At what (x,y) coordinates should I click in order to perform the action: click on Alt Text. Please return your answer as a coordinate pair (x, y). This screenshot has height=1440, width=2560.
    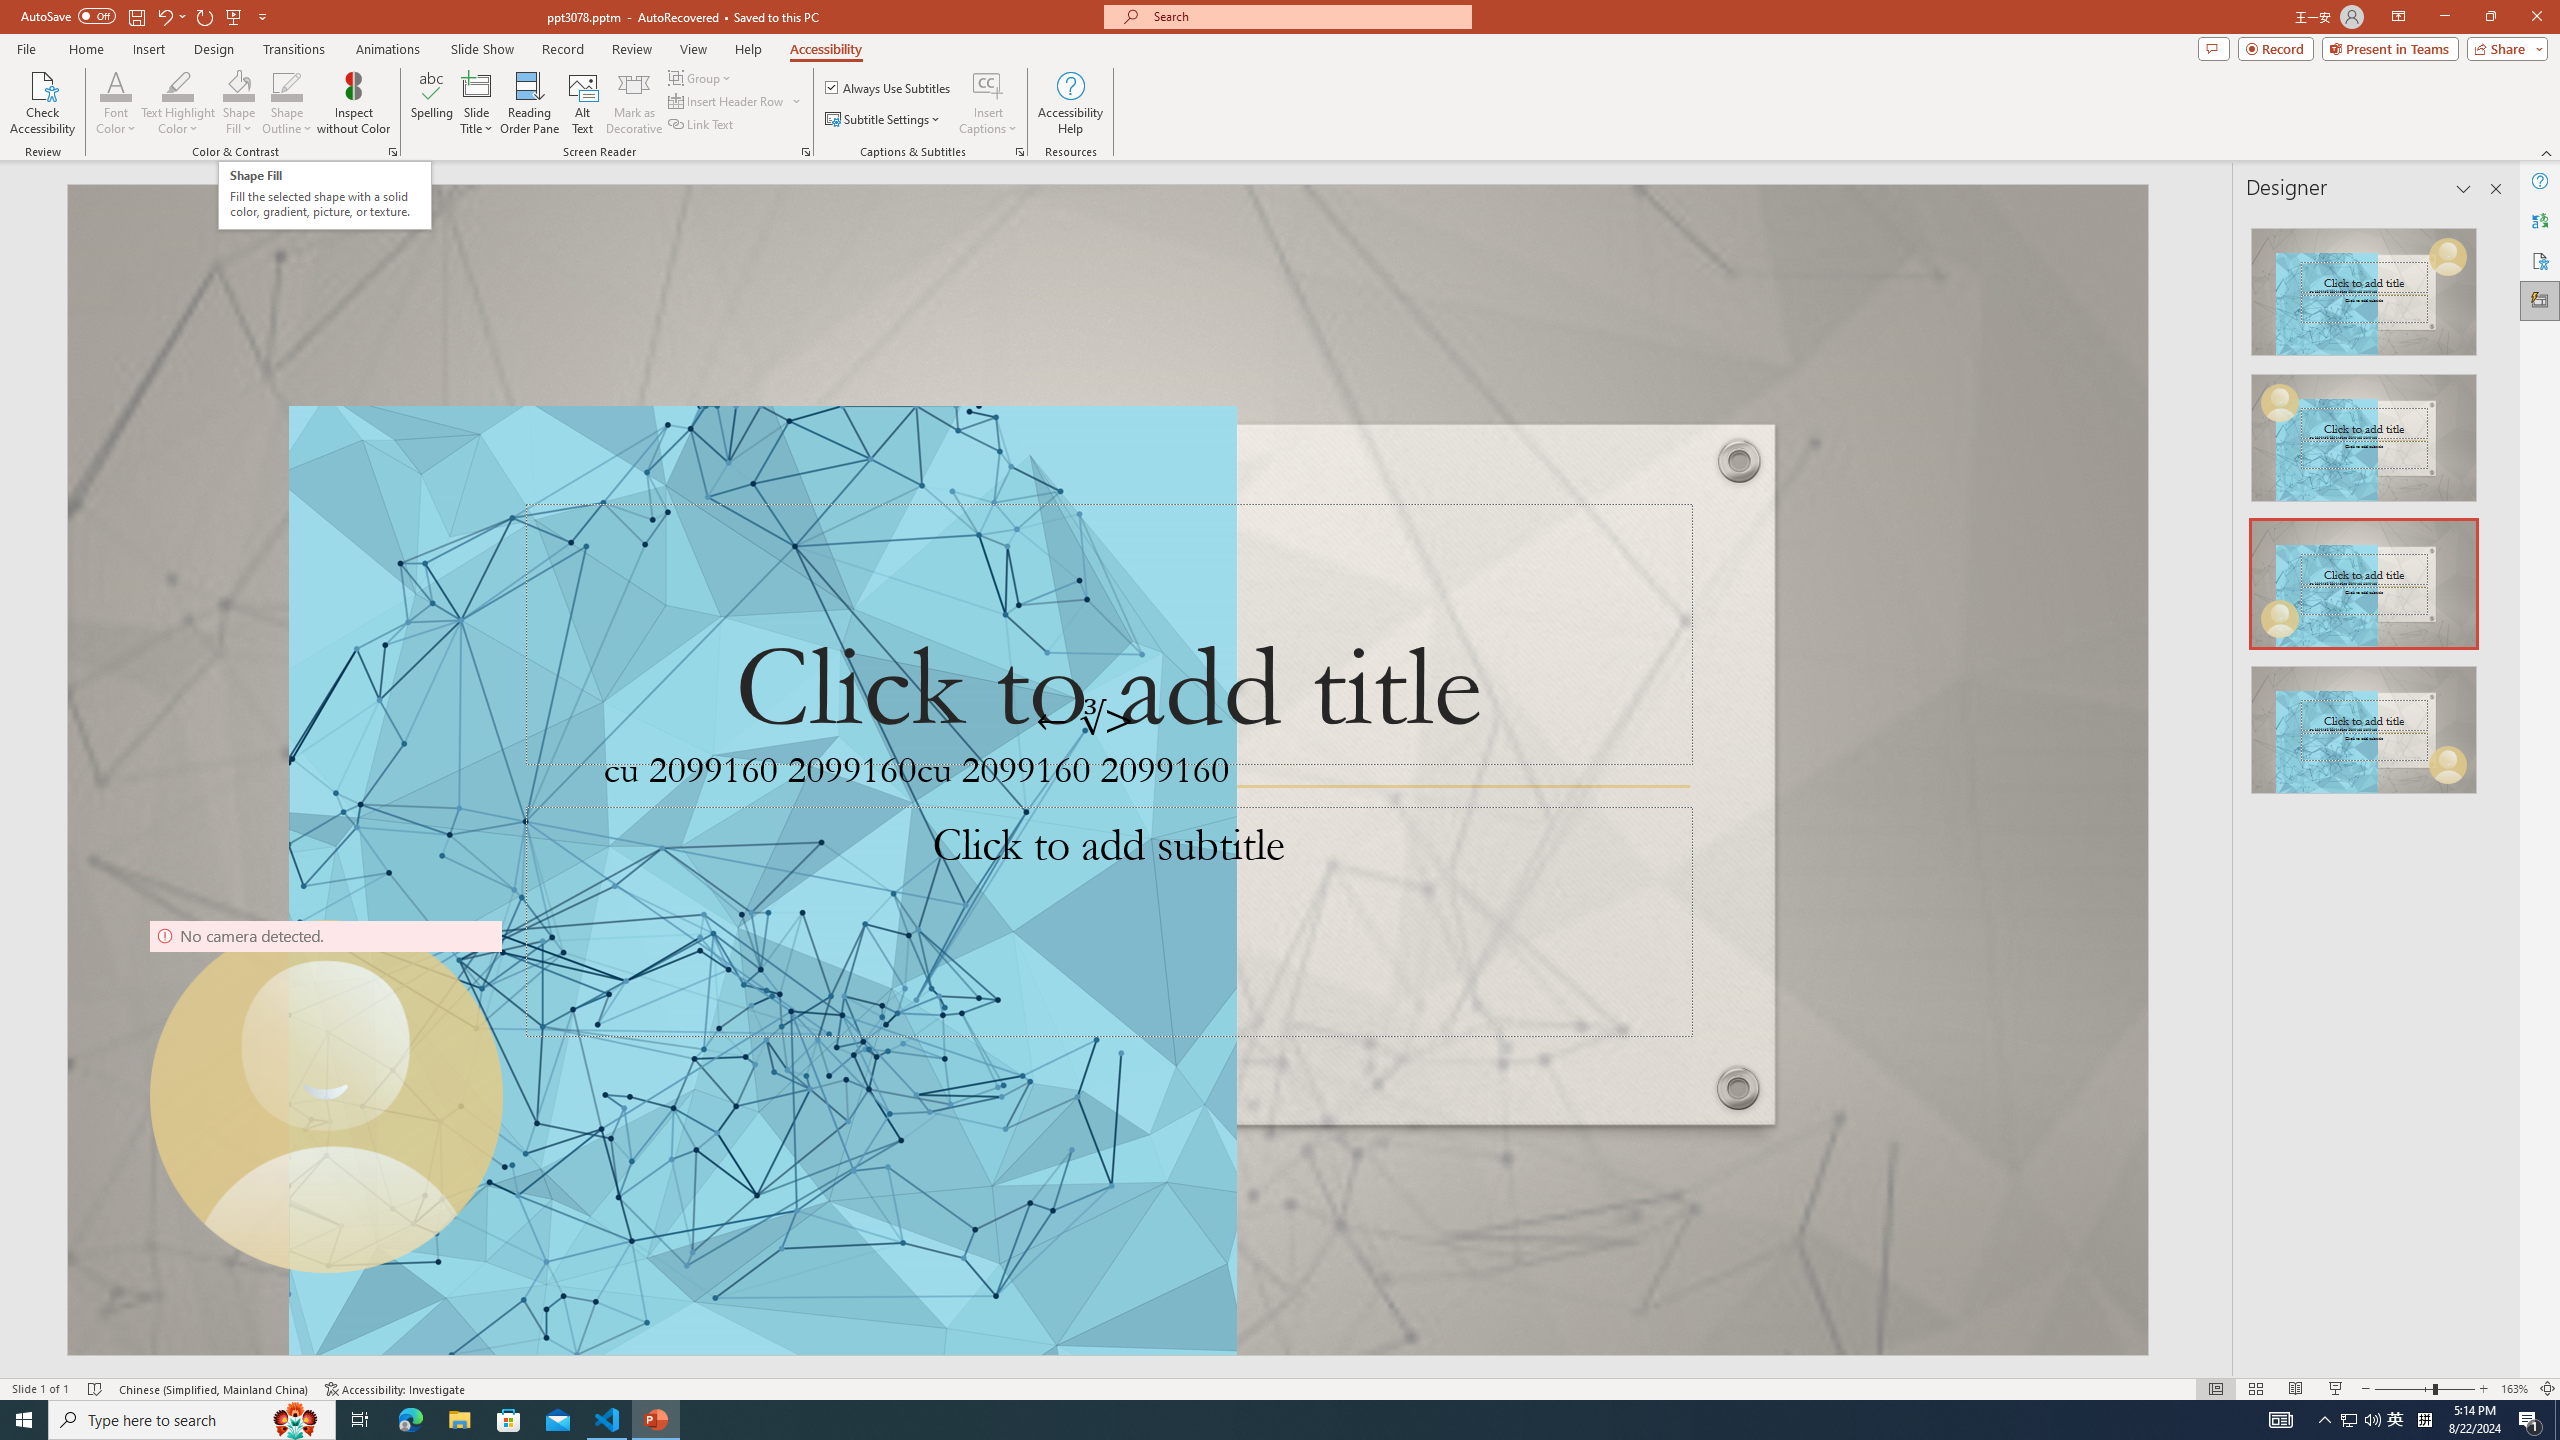
    Looking at the image, I should click on (584, 103).